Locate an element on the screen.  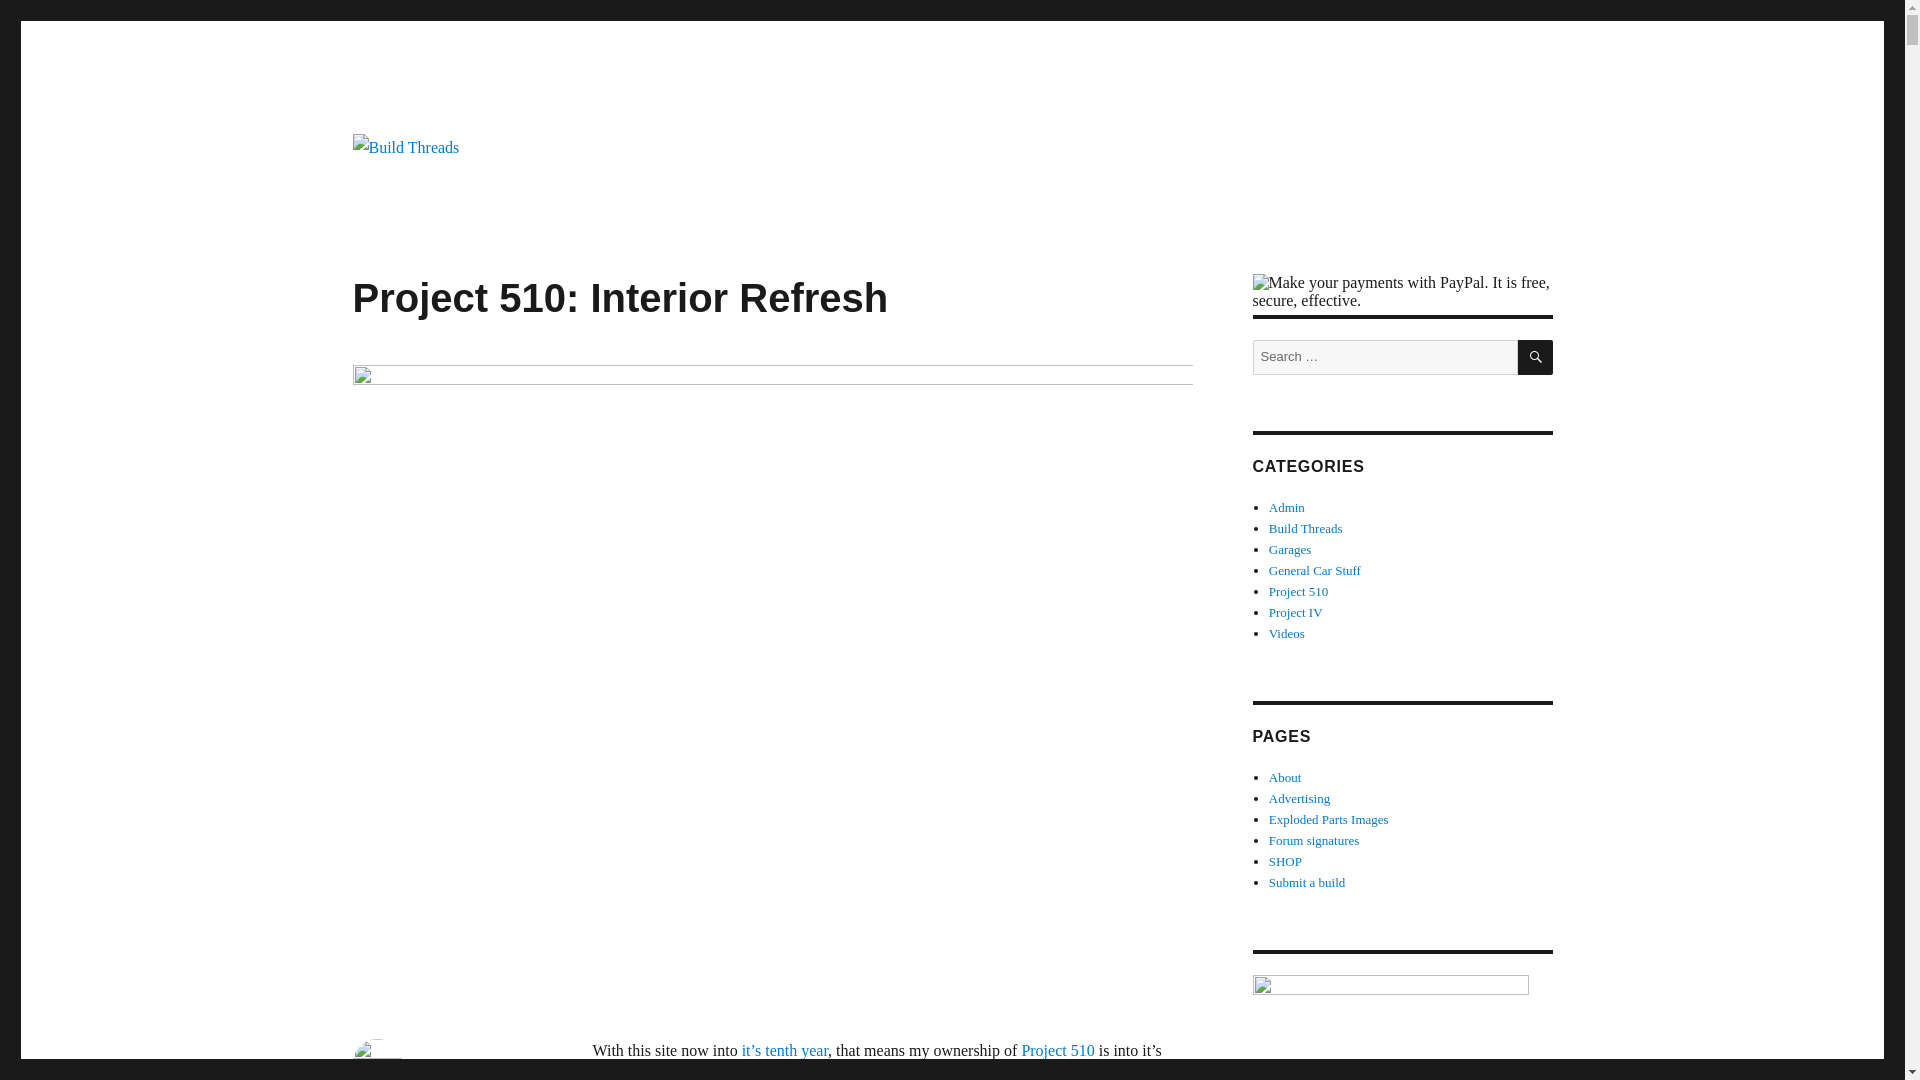
wheels is located at coordinates (1162, 1075).